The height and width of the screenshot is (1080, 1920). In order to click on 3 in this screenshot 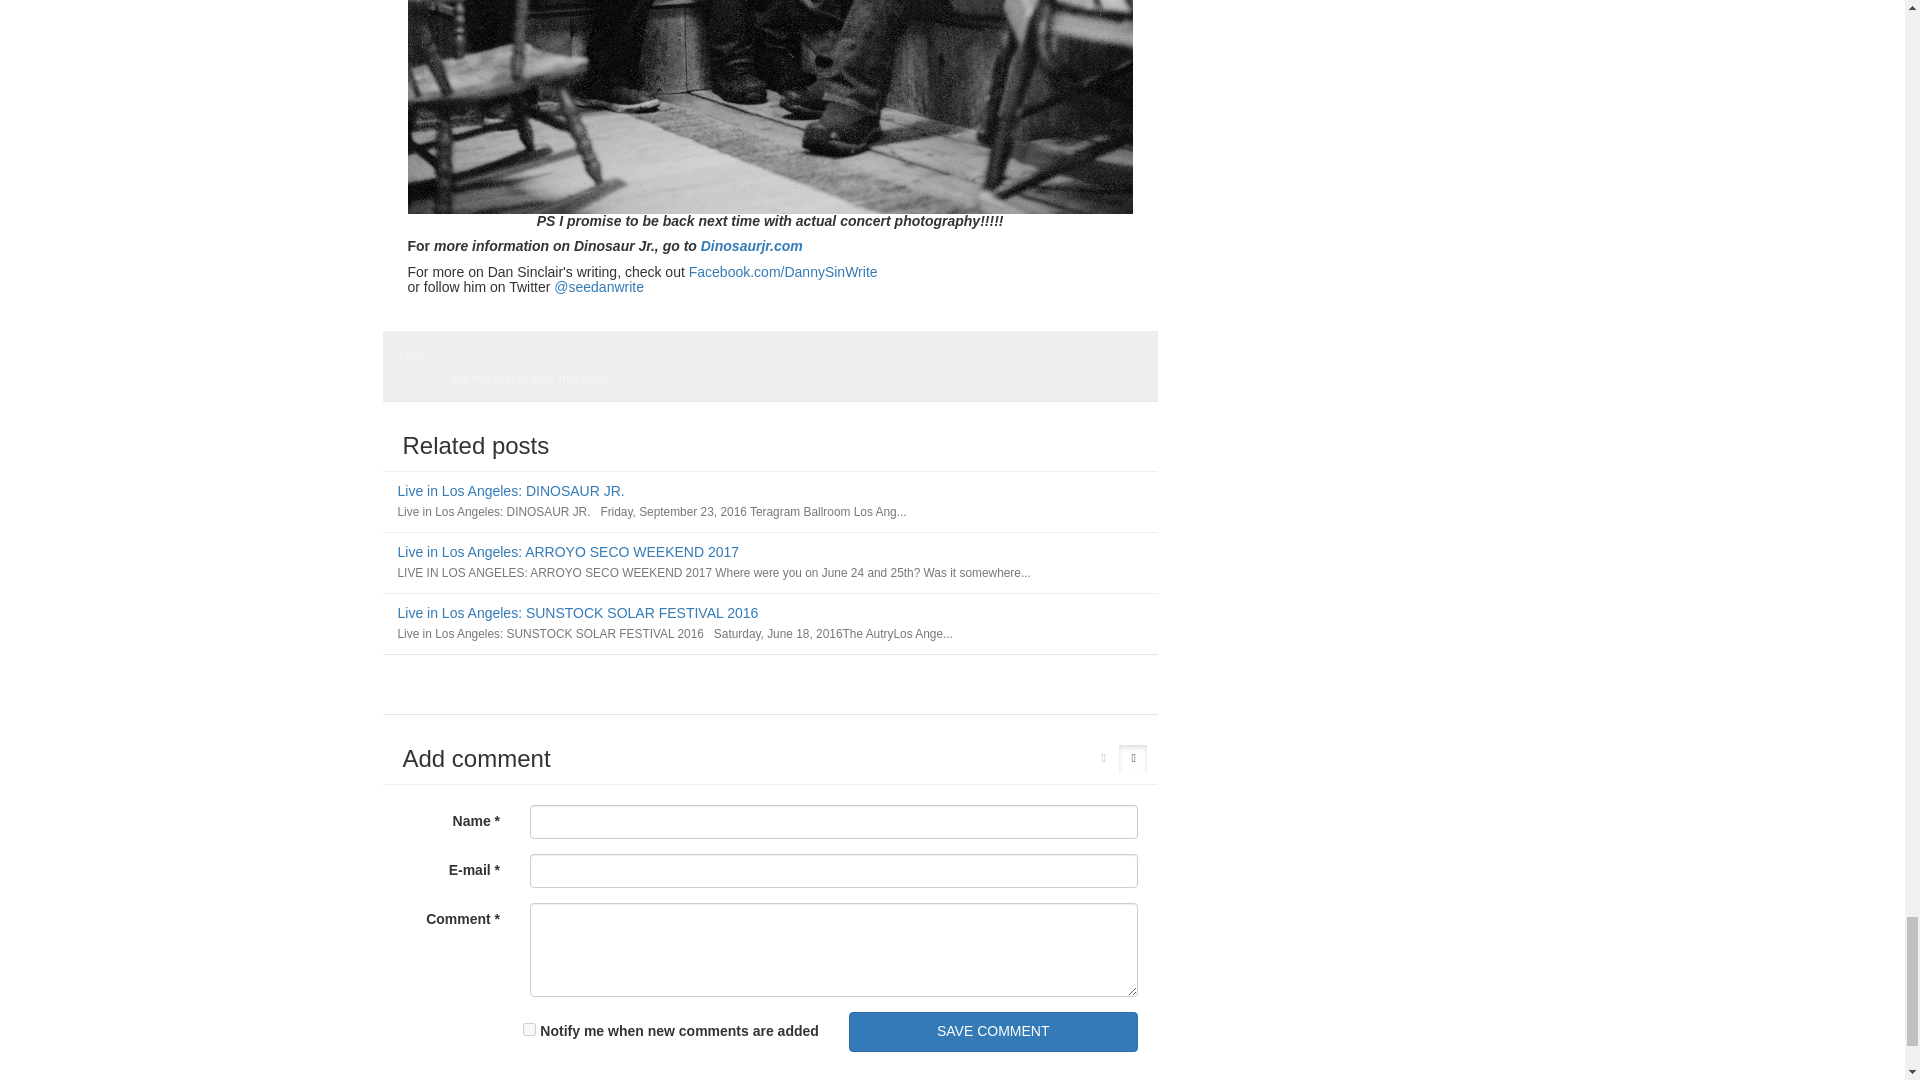, I will do `click(412, 386)`.